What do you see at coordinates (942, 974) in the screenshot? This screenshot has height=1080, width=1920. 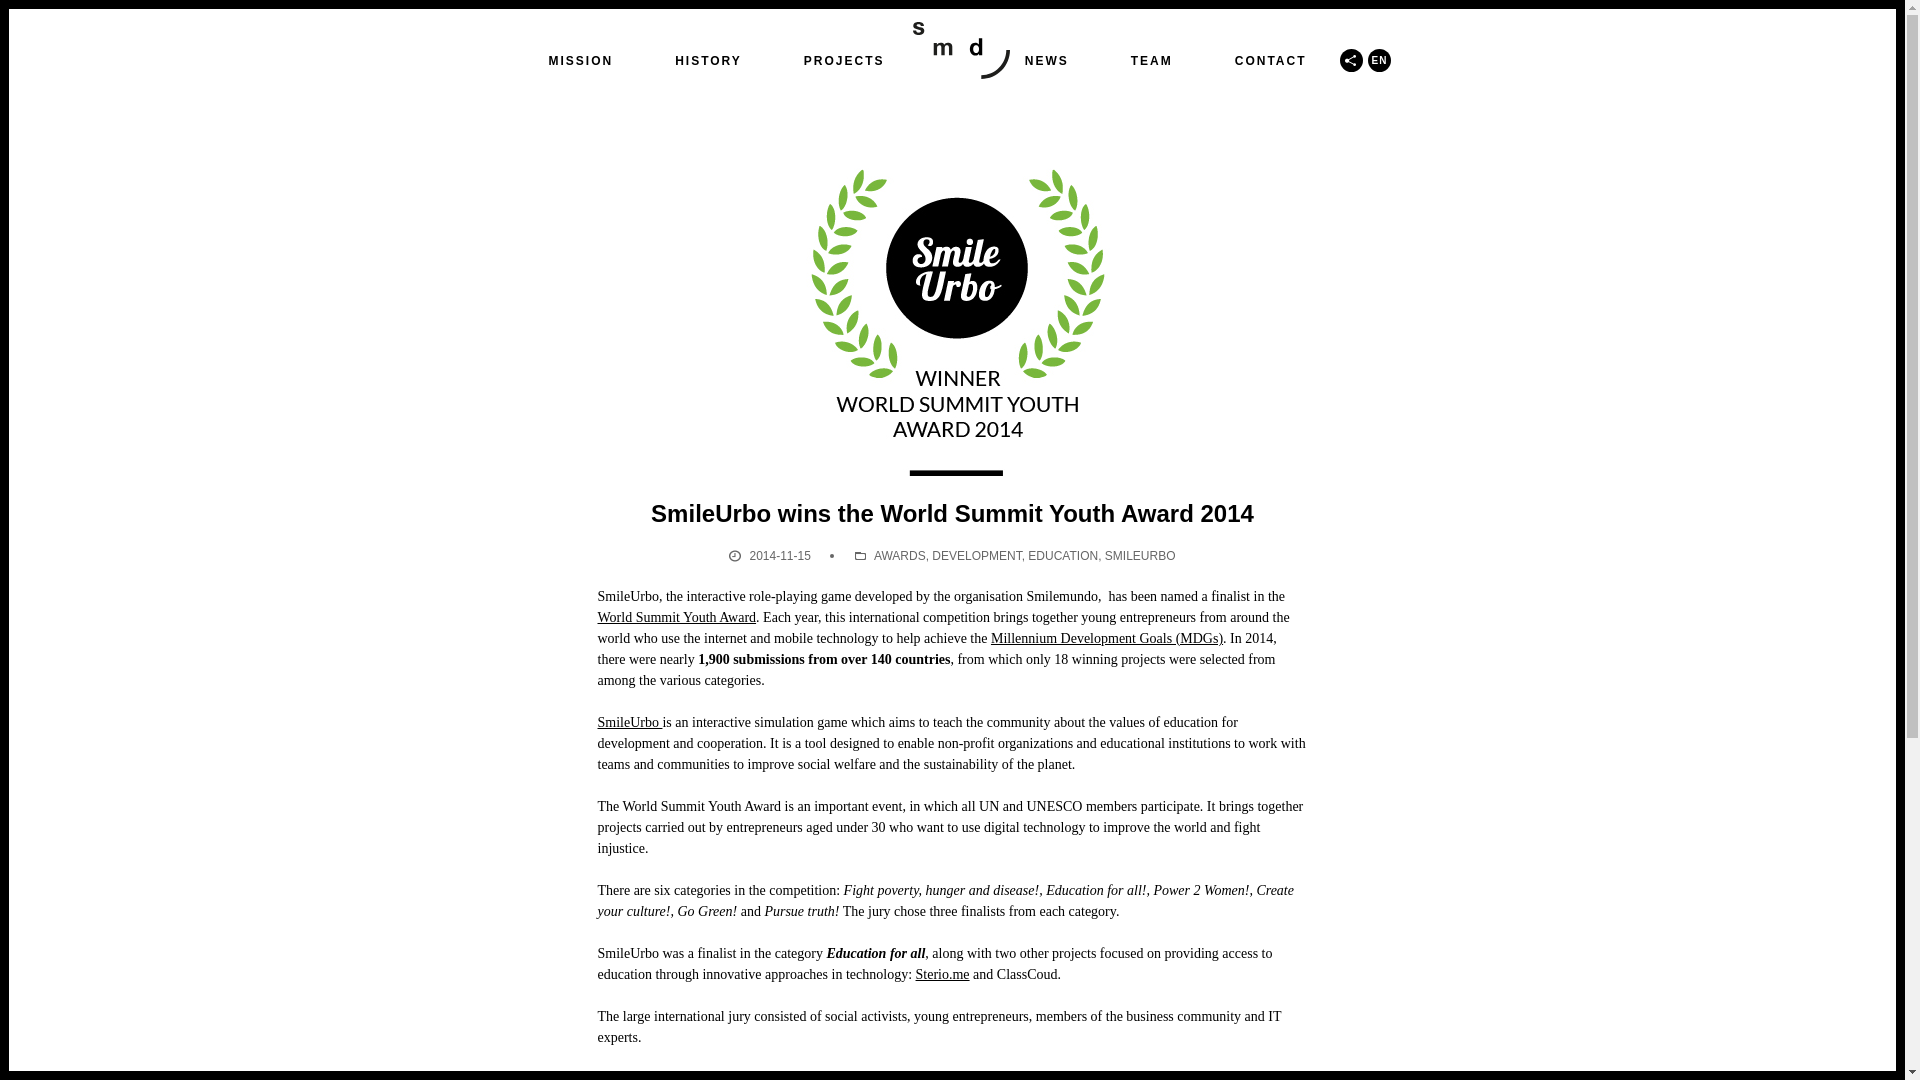 I see `Sterio.me` at bounding box center [942, 974].